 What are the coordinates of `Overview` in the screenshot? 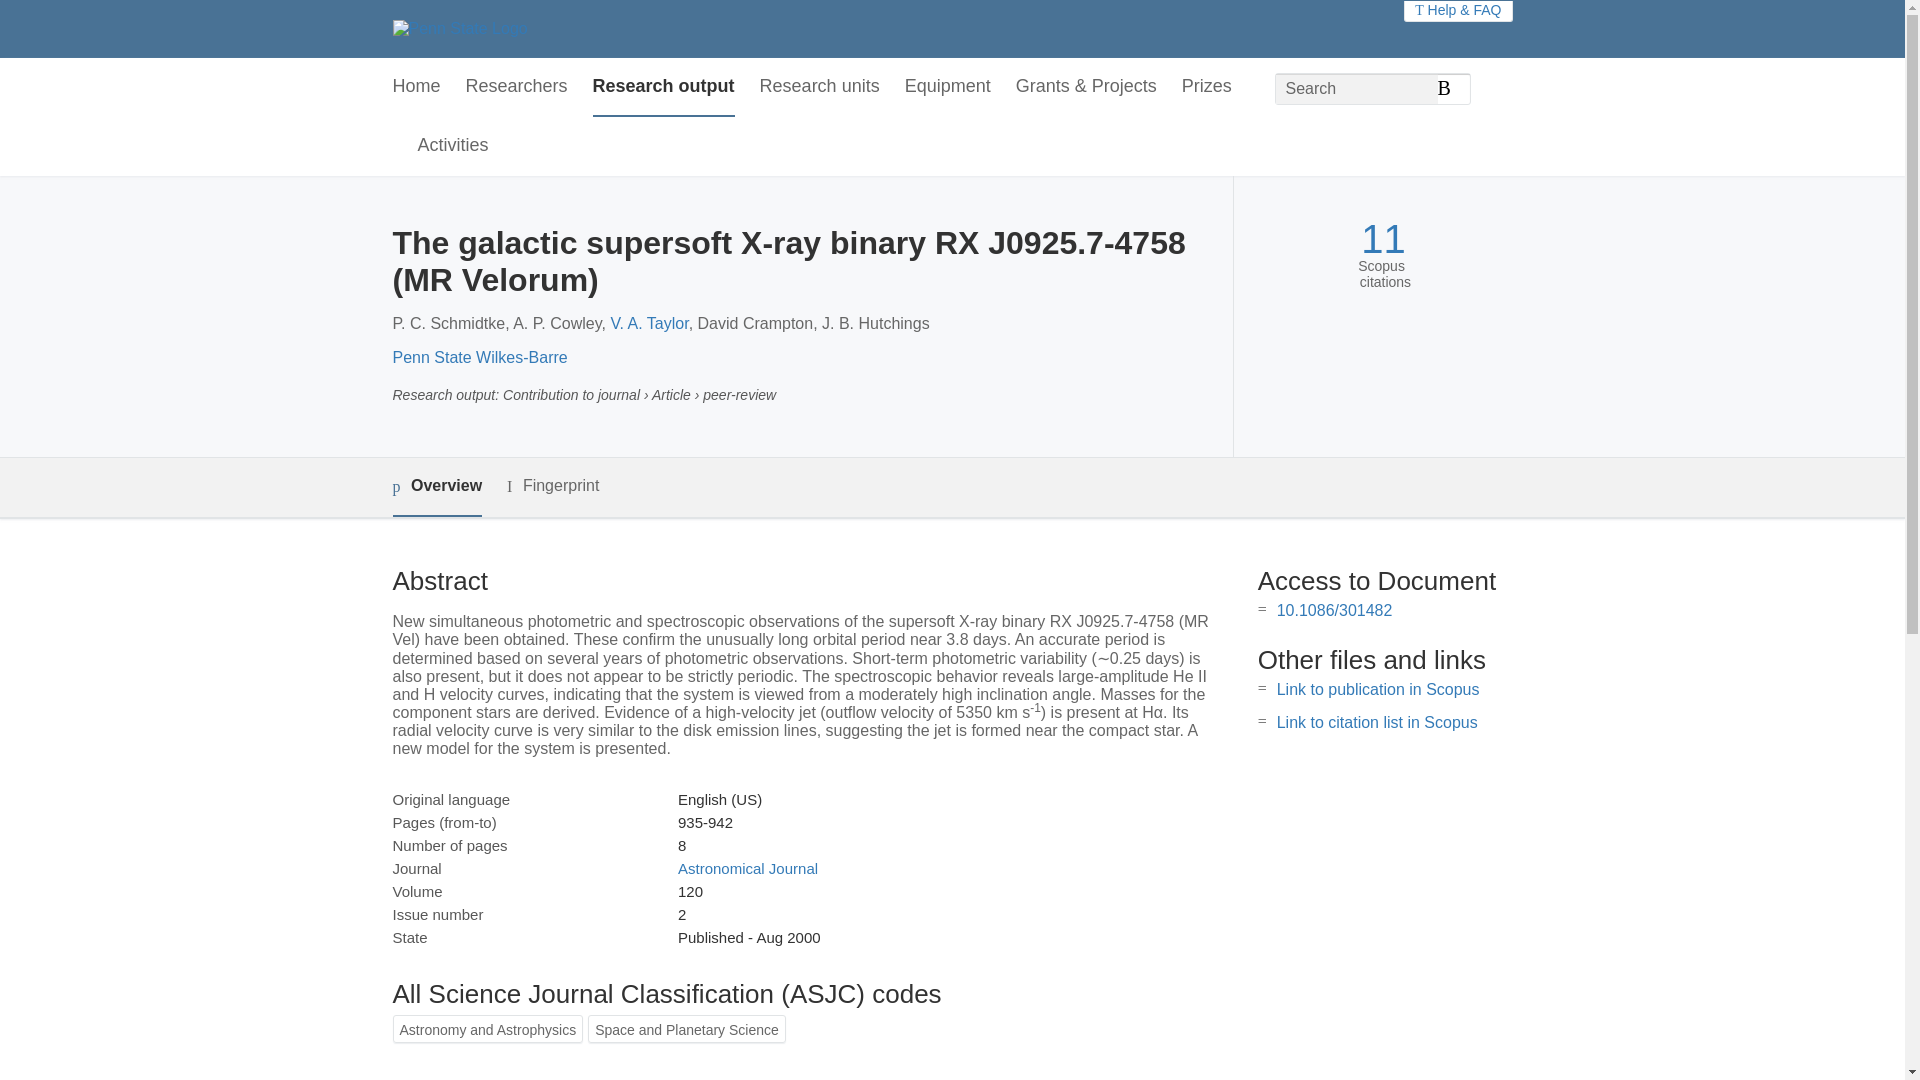 It's located at (436, 487).